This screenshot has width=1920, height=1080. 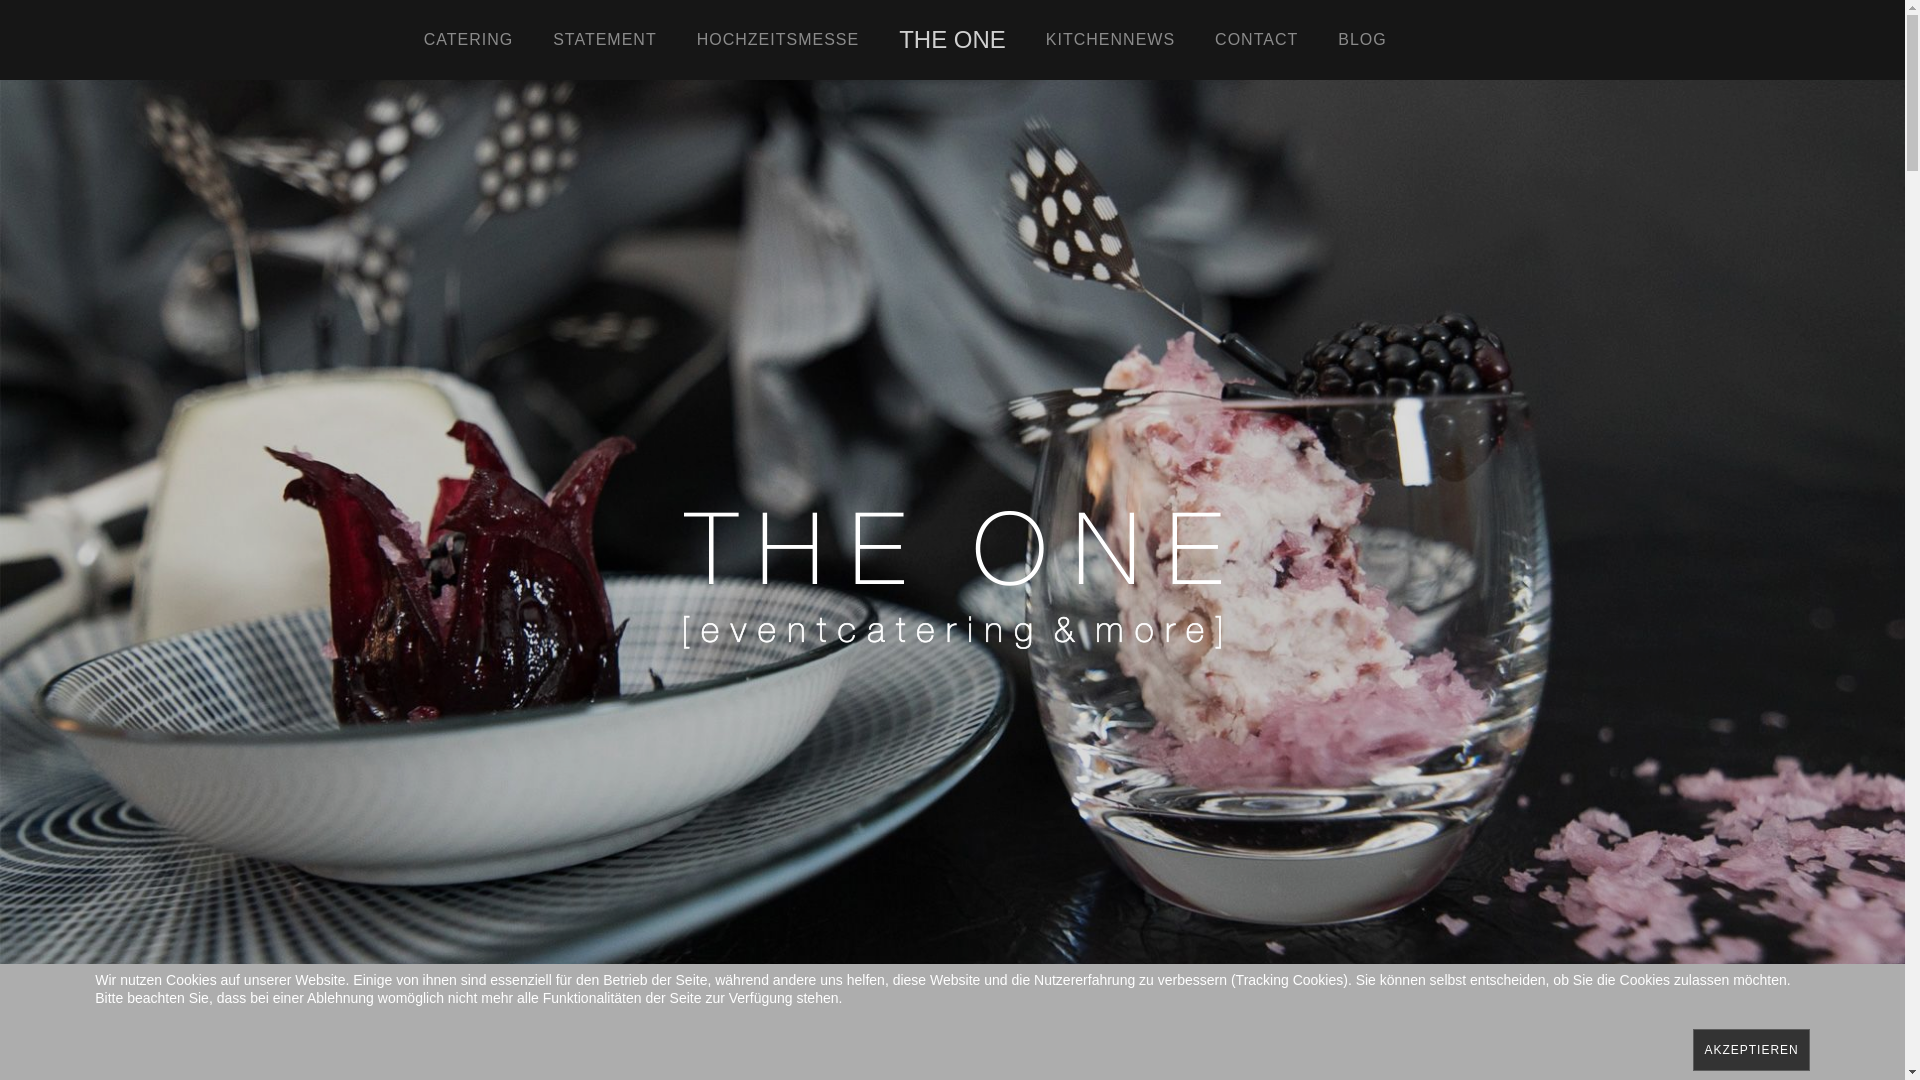 What do you see at coordinates (1256, 40) in the screenshot?
I see `CONTACT` at bounding box center [1256, 40].